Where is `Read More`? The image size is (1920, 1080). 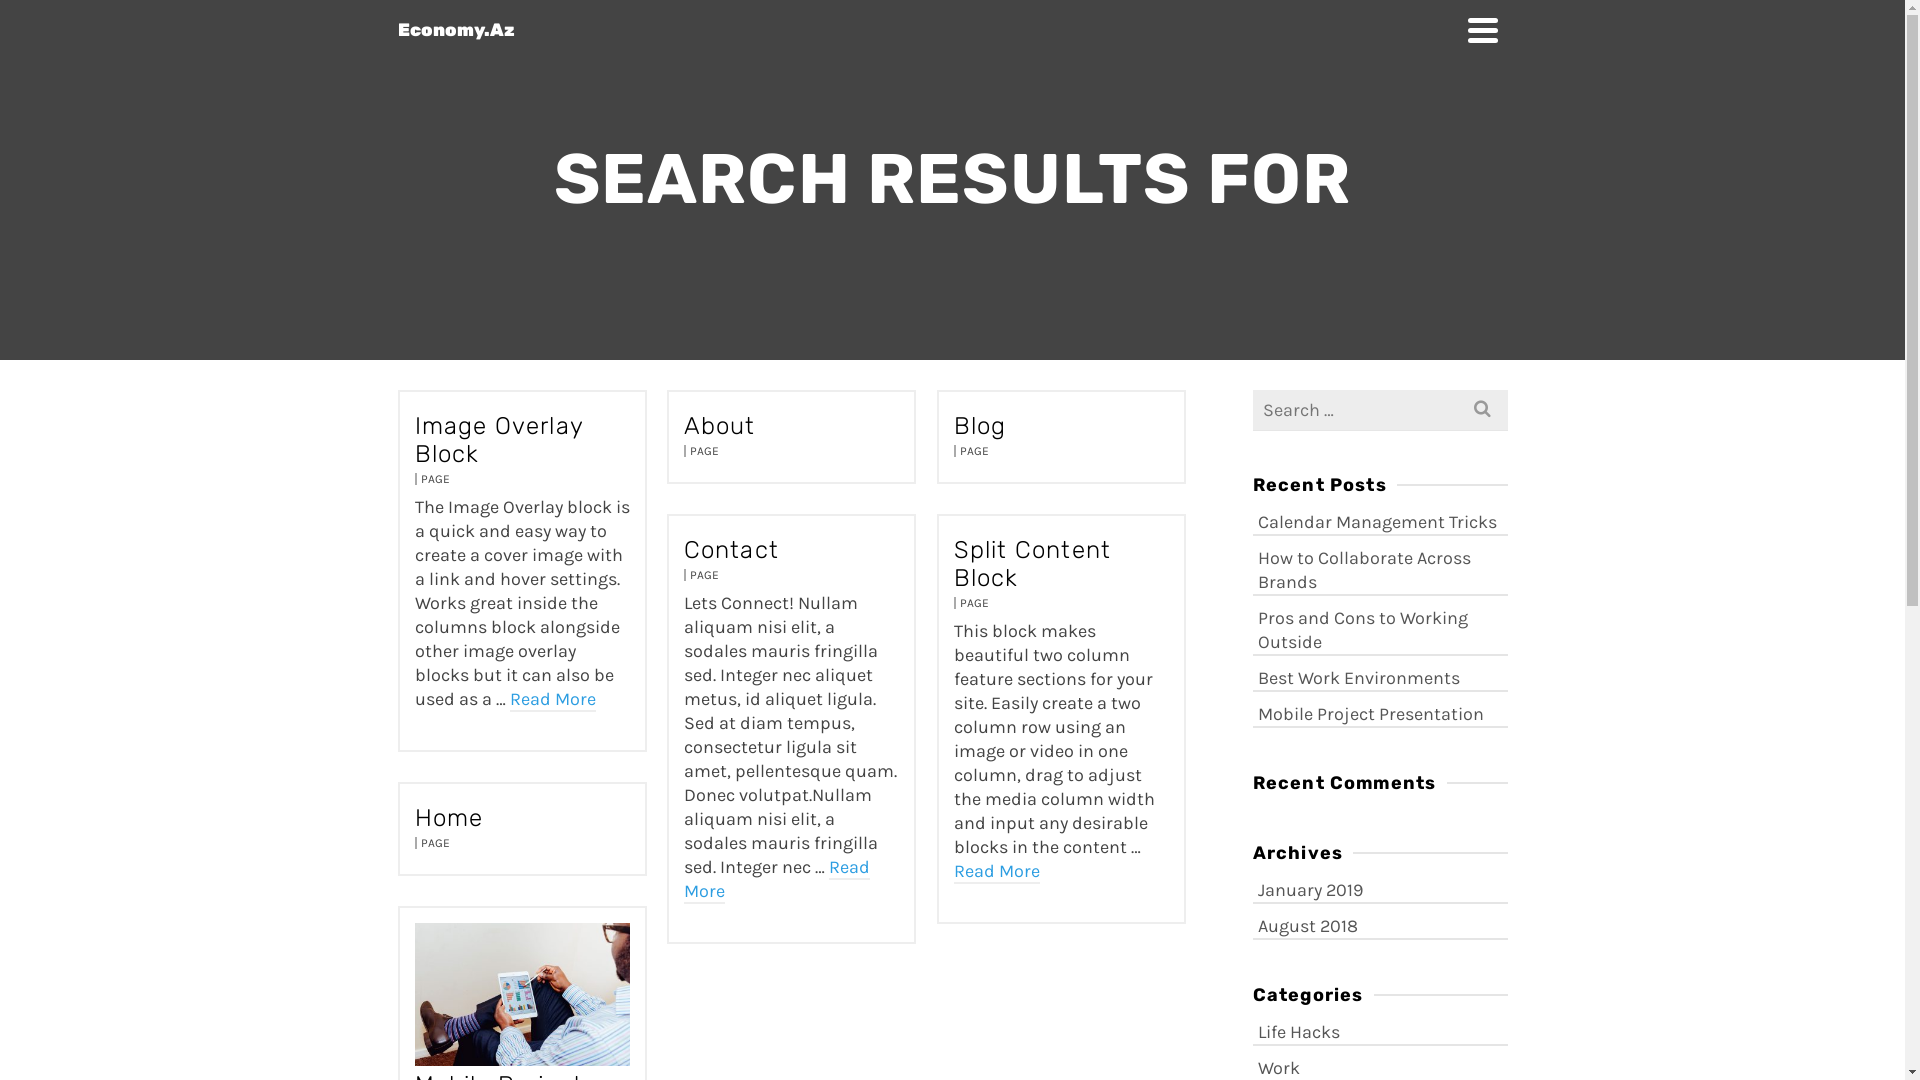 Read More is located at coordinates (997, 872).